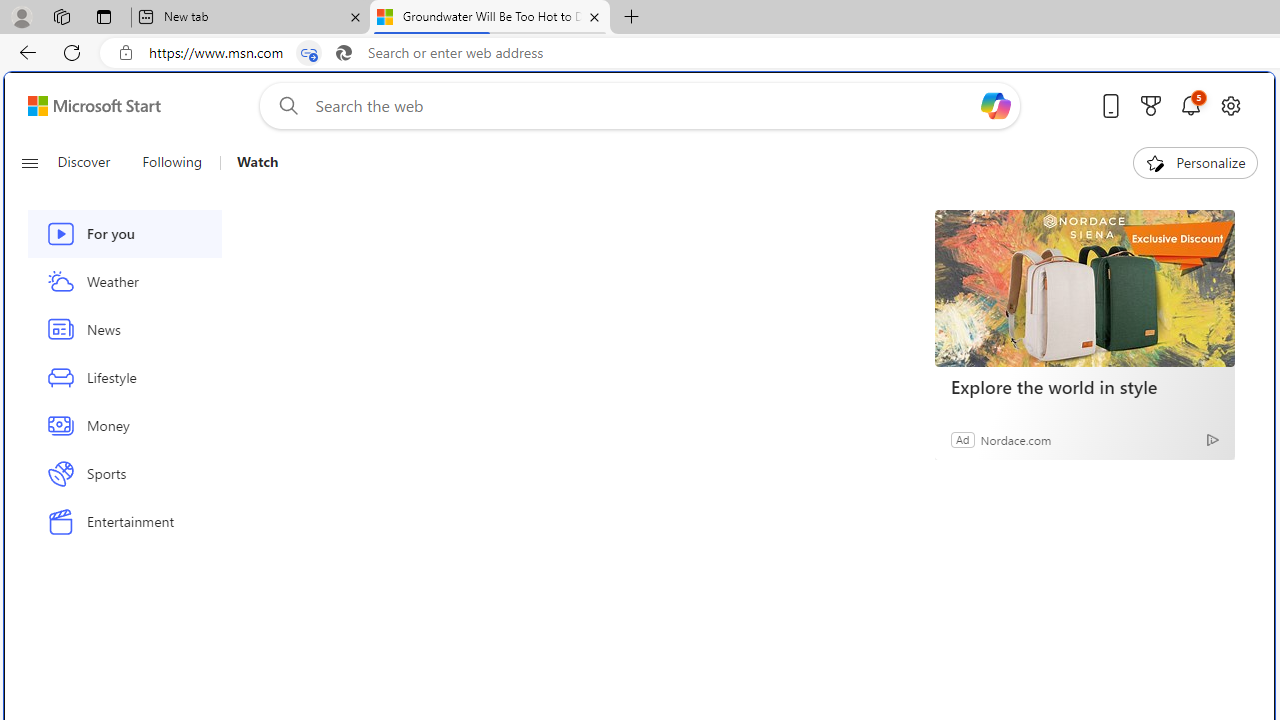 This screenshot has width=1280, height=720. Describe the element at coordinates (1190, 105) in the screenshot. I see `Notifications` at that location.